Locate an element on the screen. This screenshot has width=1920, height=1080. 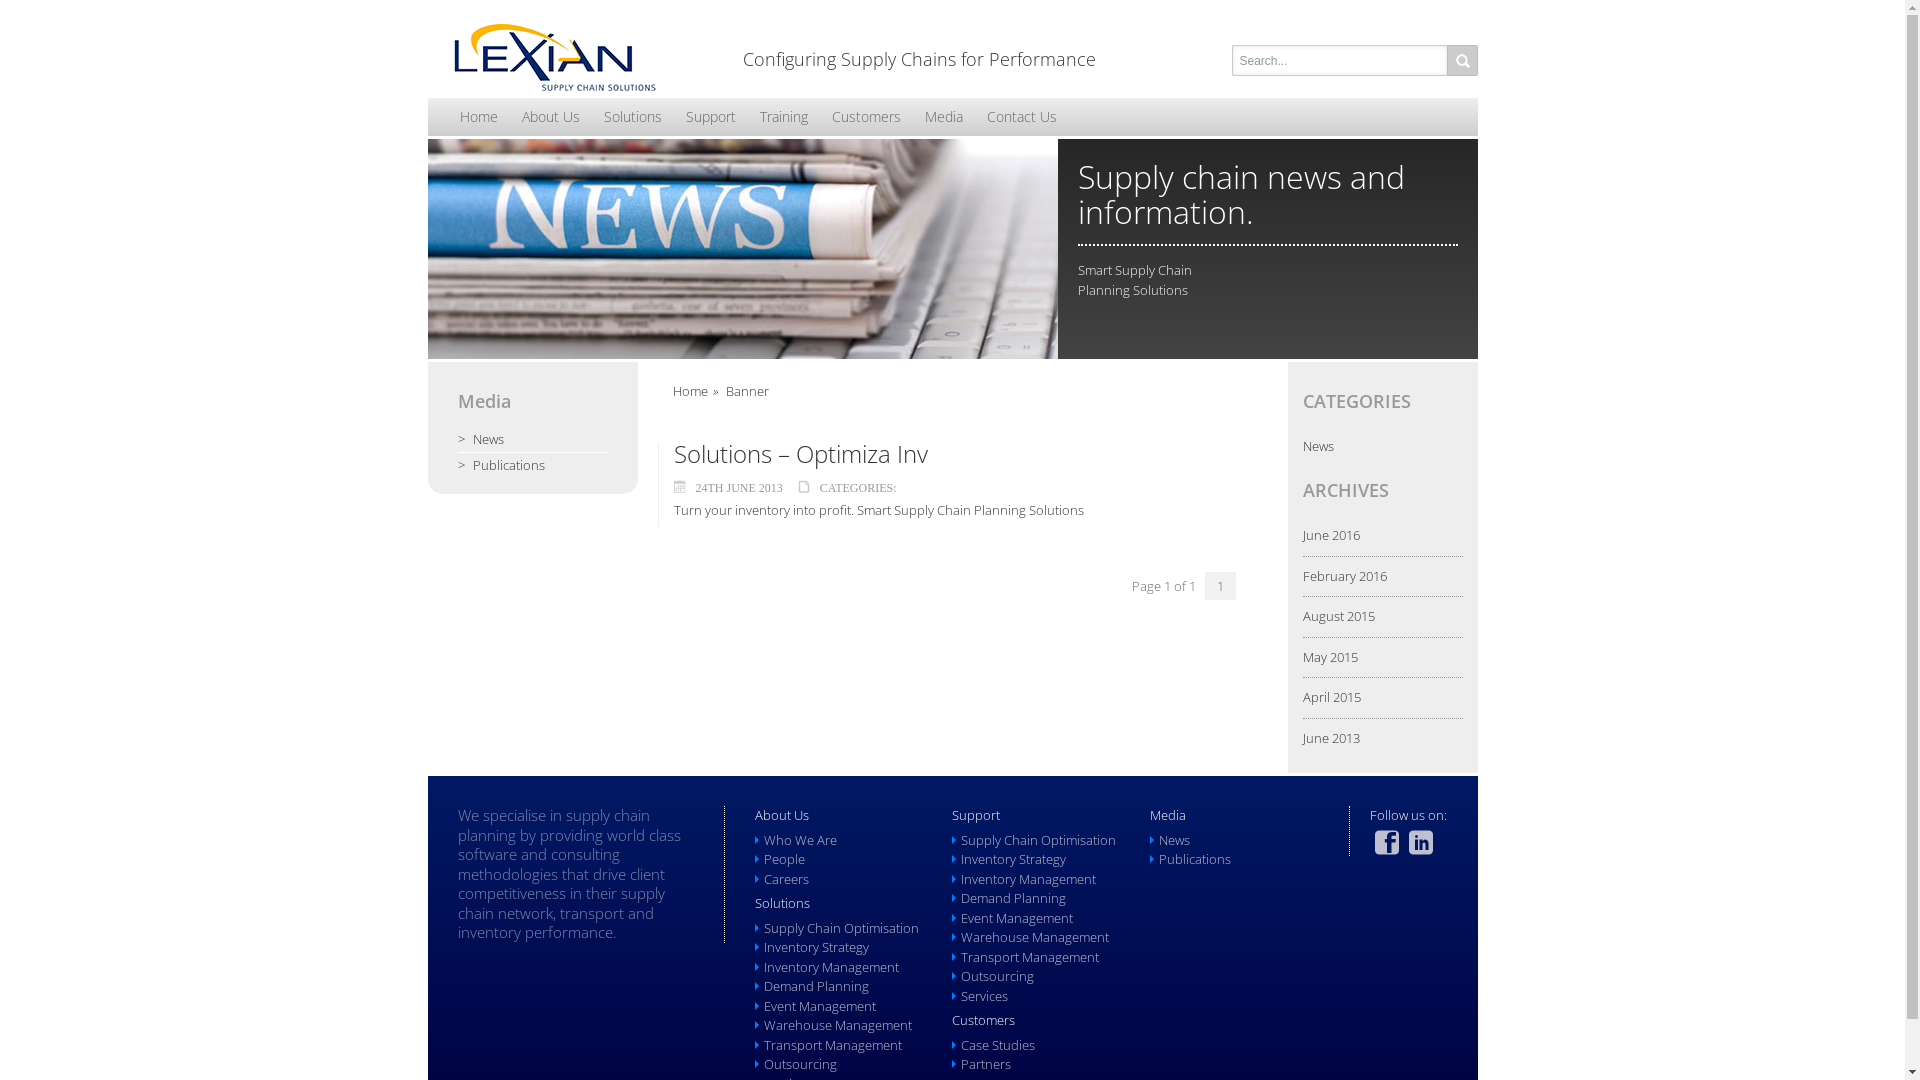
Home is located at coordinates (479, 117).